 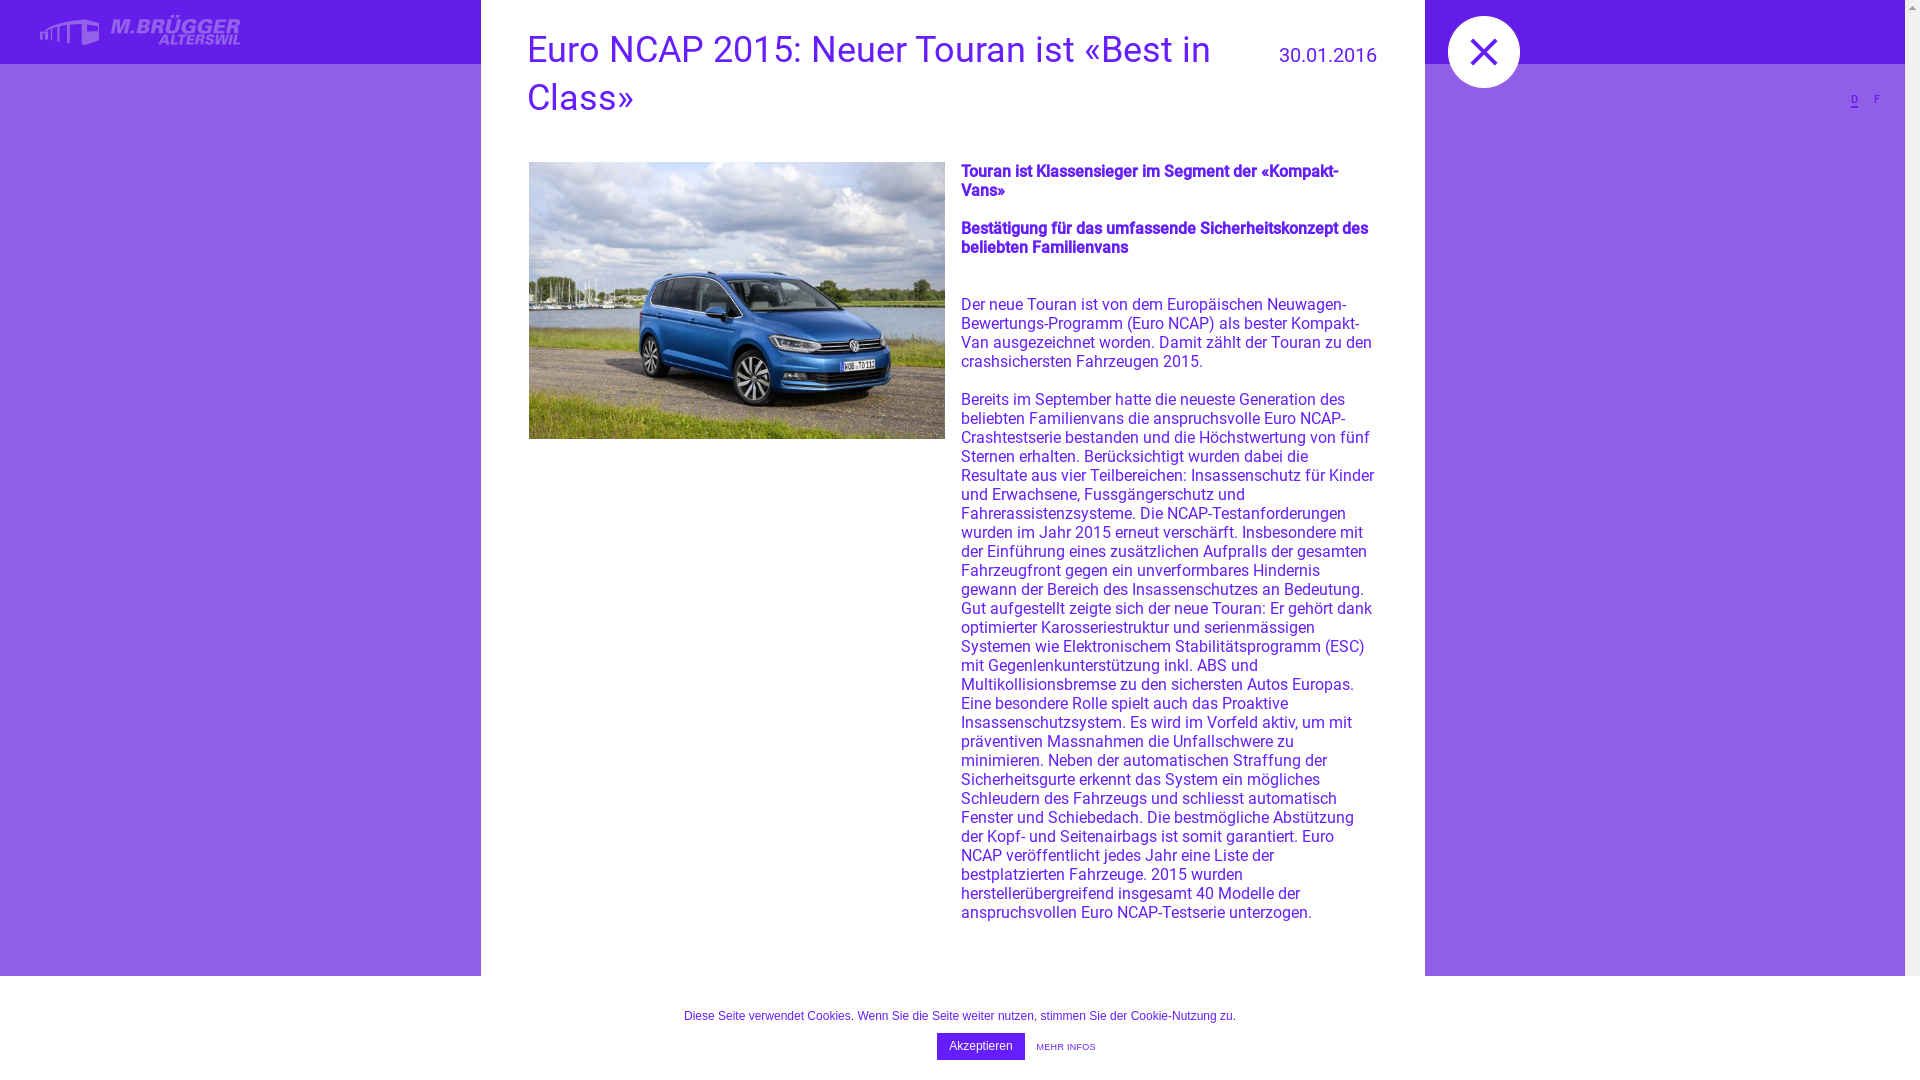 I want to click on 28.01.2020
Weltpremiere heute Abend, so click(x=1284, y=554).